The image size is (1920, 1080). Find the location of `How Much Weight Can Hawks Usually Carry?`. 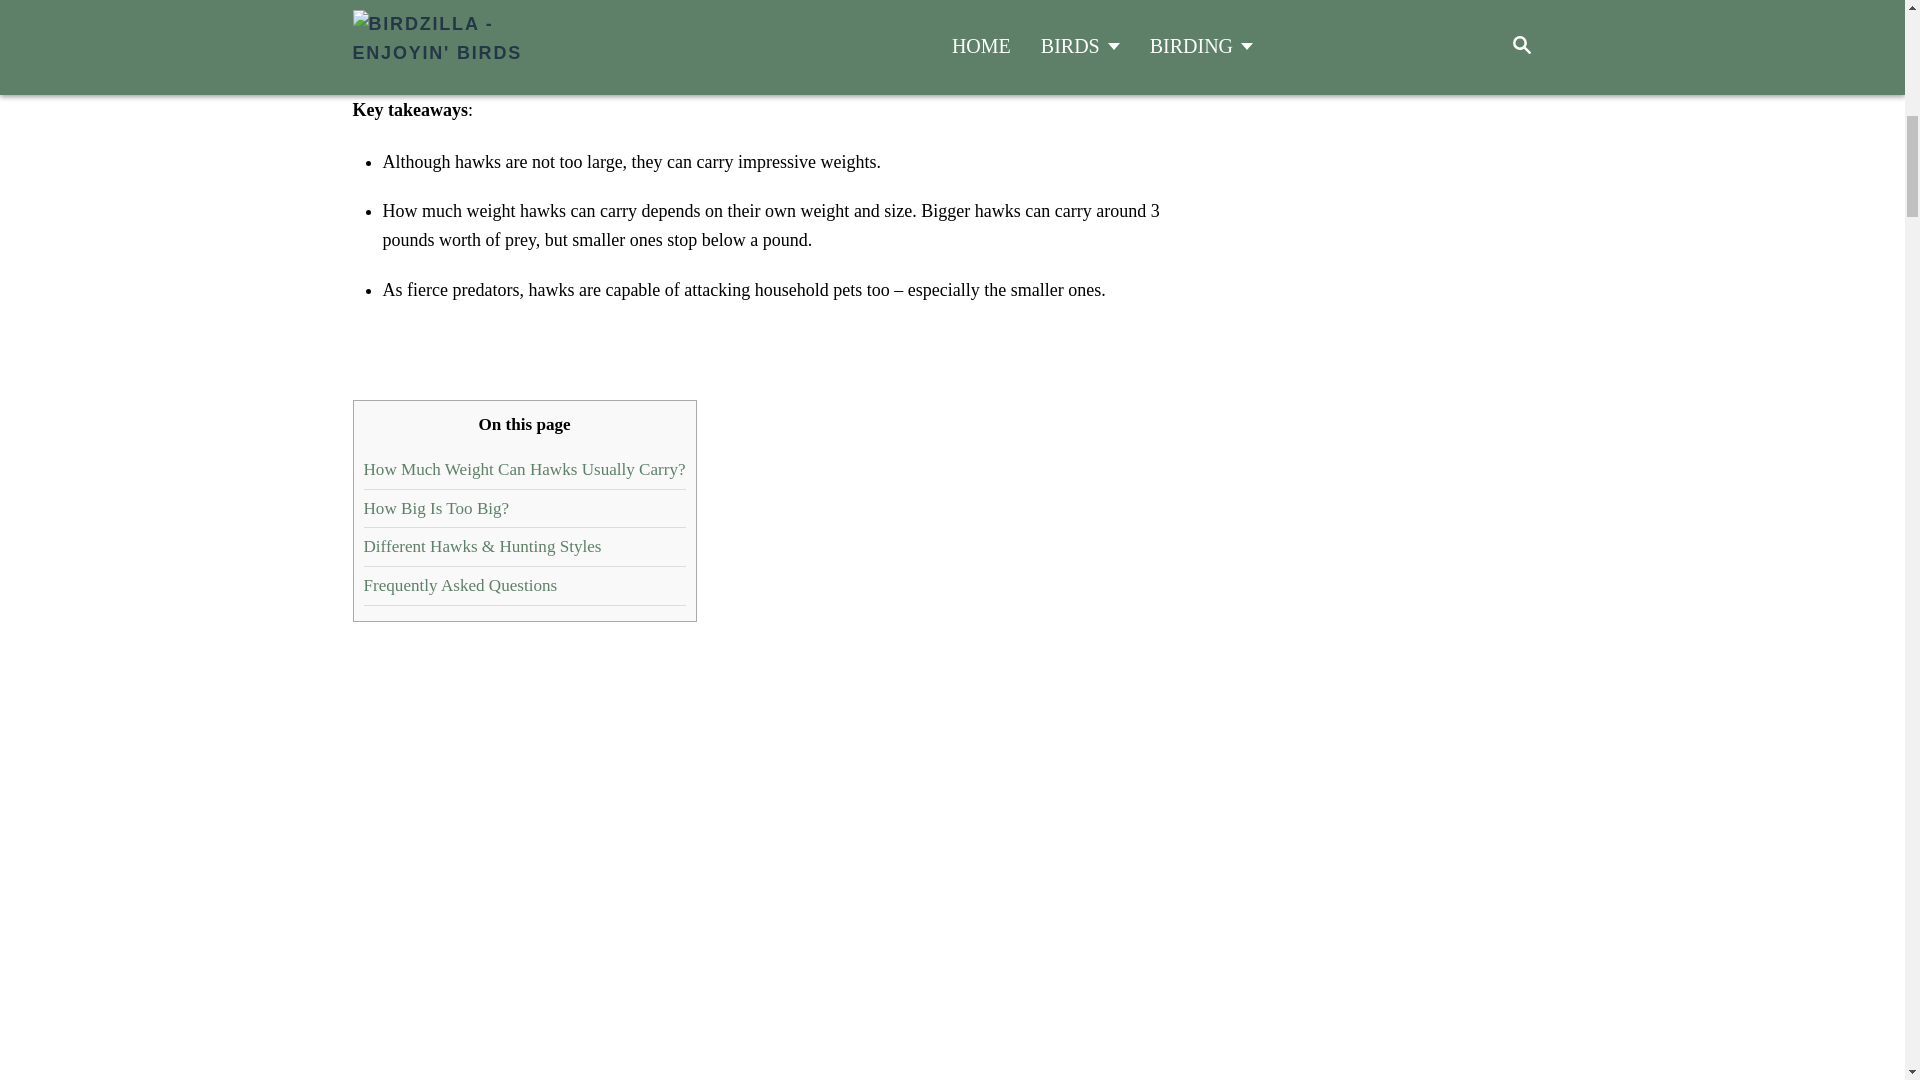

How Much Weight Can Hawks Usually Carry? is located at coordinates (524, 470).